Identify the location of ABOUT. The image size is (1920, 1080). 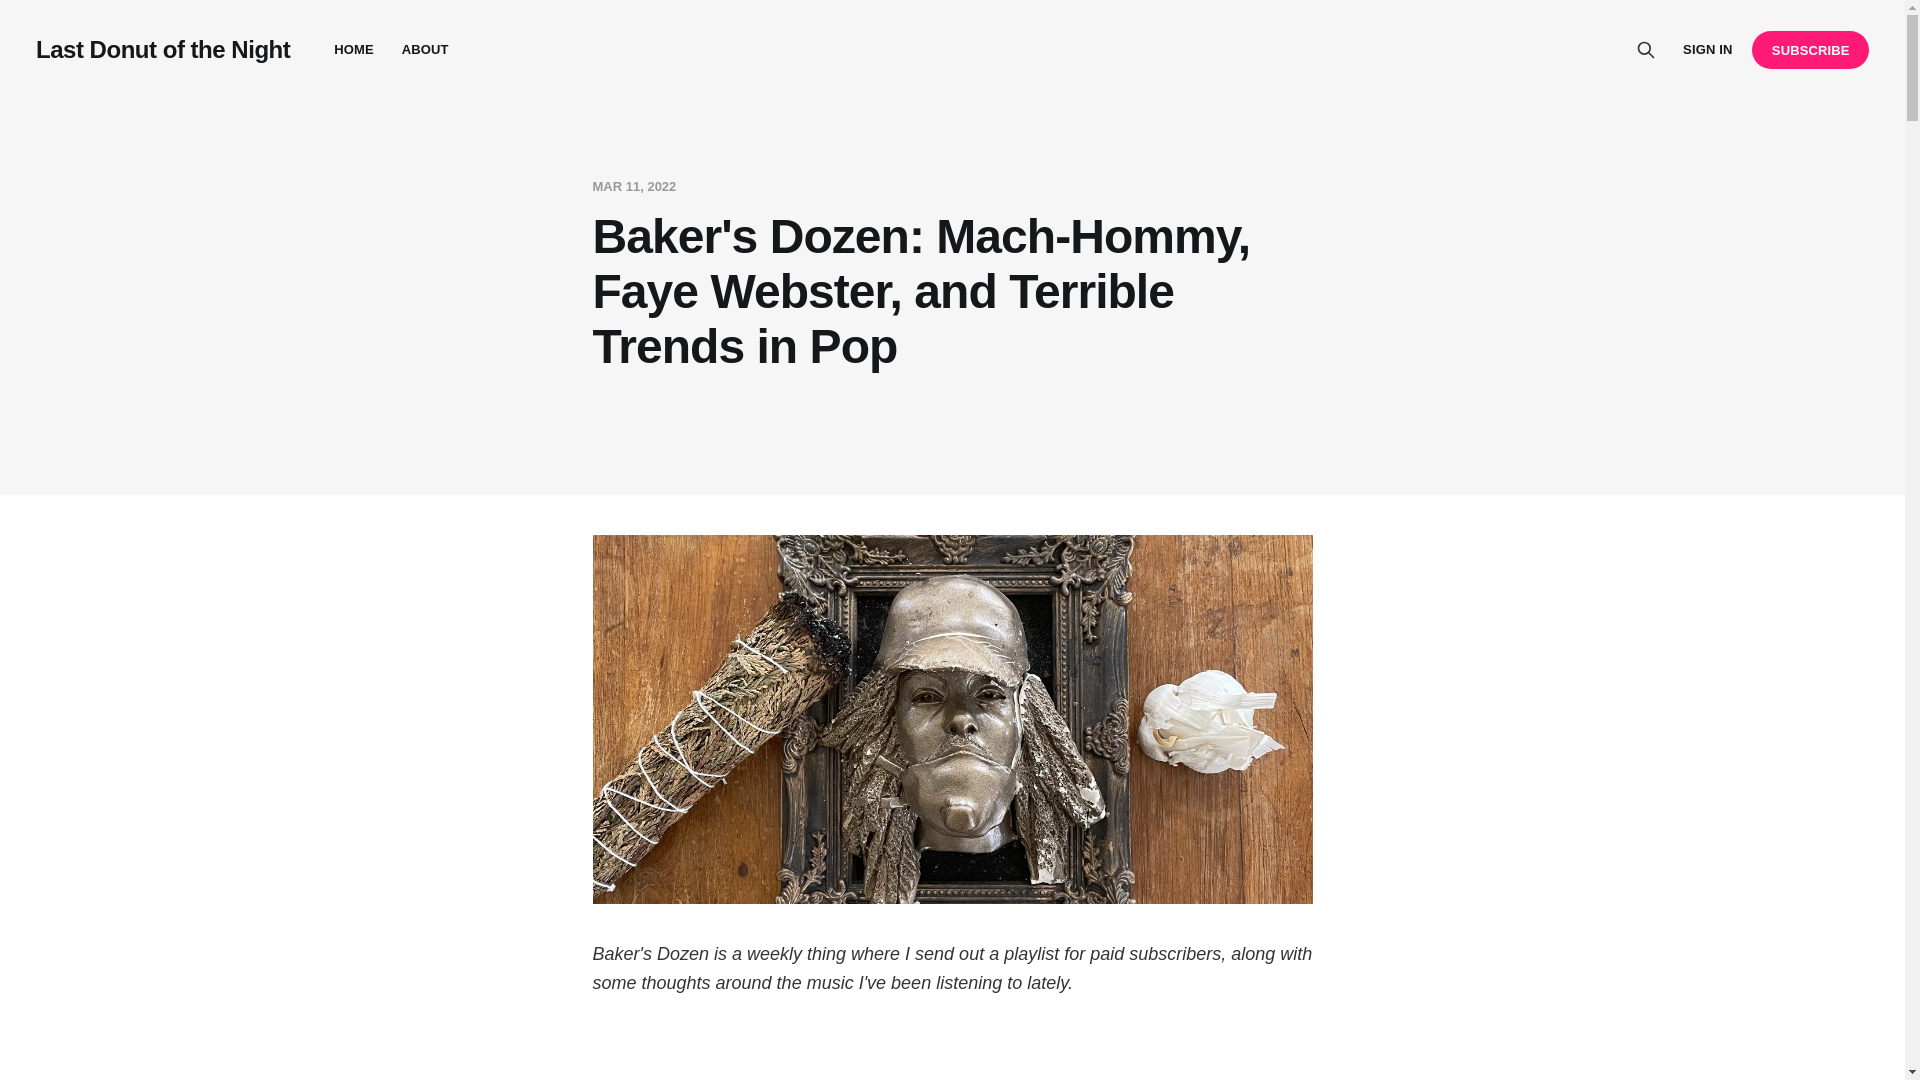
(425, 50).